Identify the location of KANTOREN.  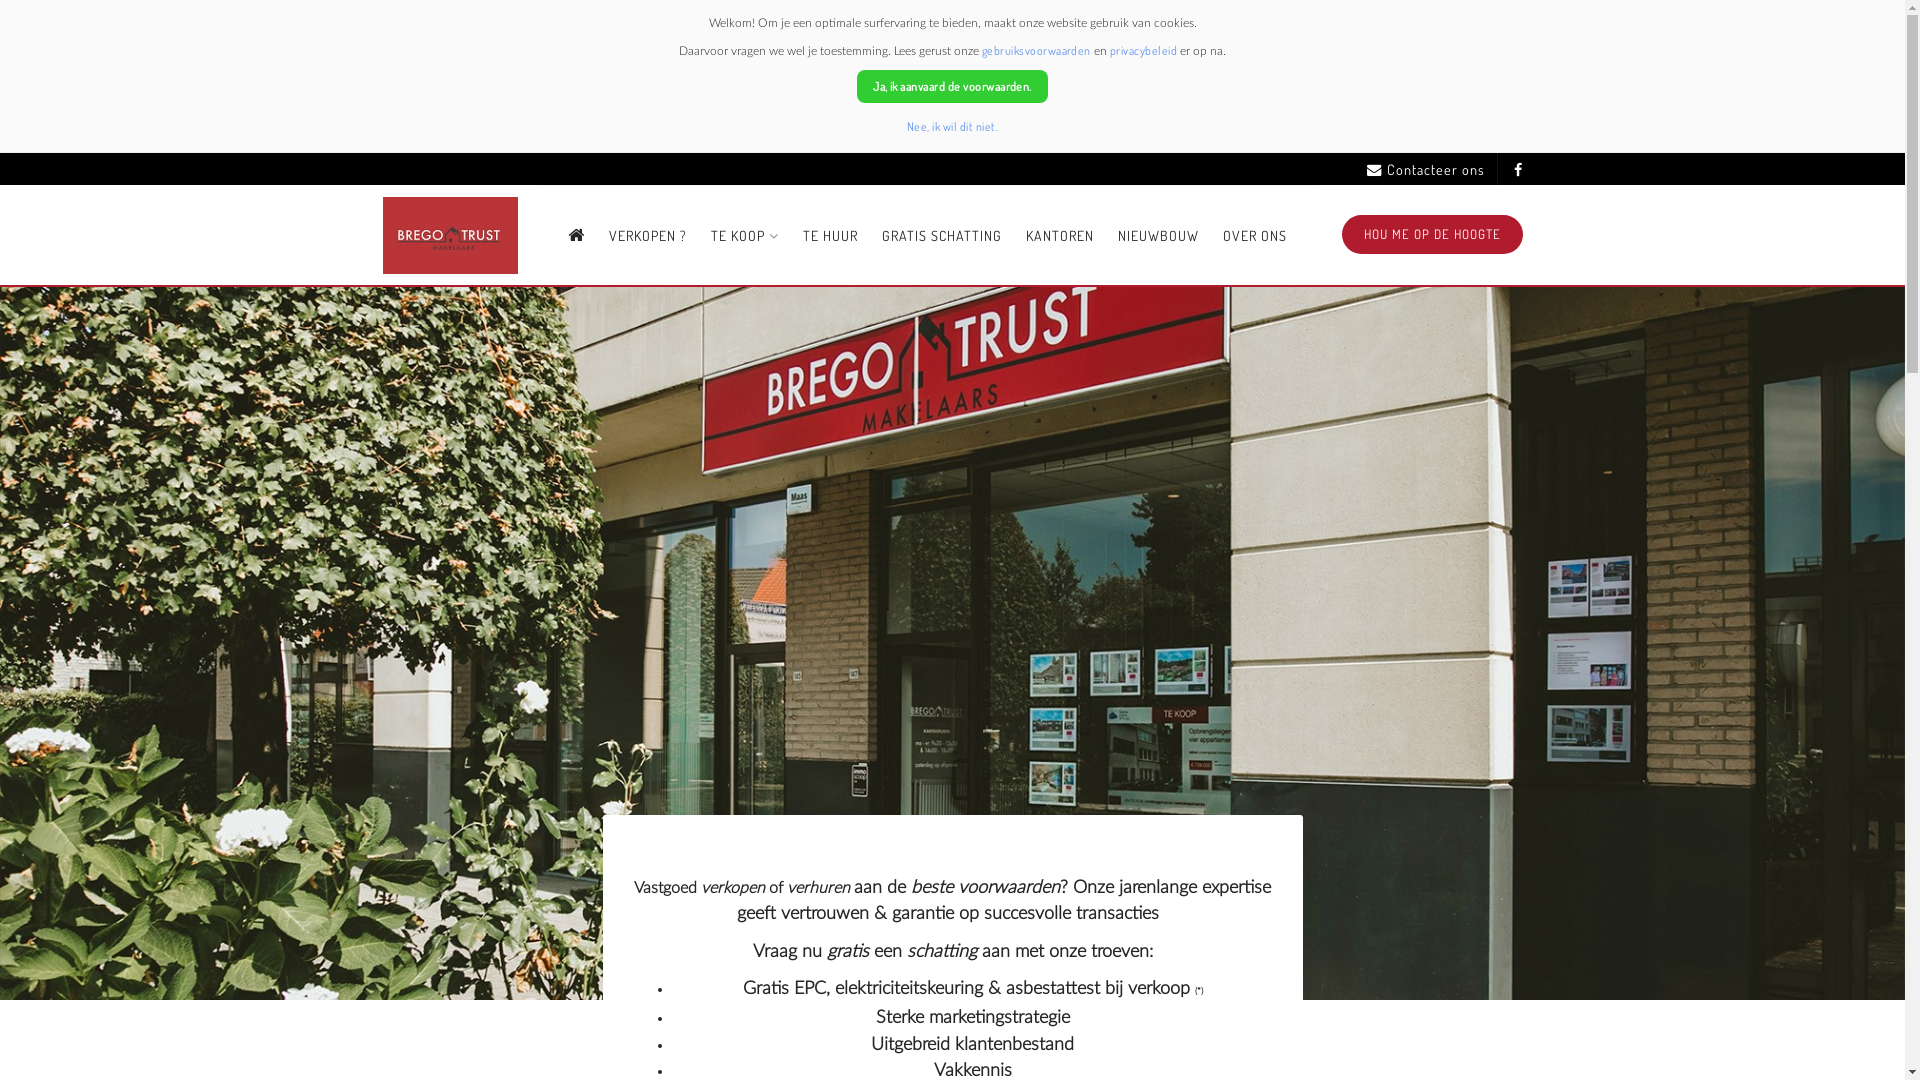
(1060, 236).